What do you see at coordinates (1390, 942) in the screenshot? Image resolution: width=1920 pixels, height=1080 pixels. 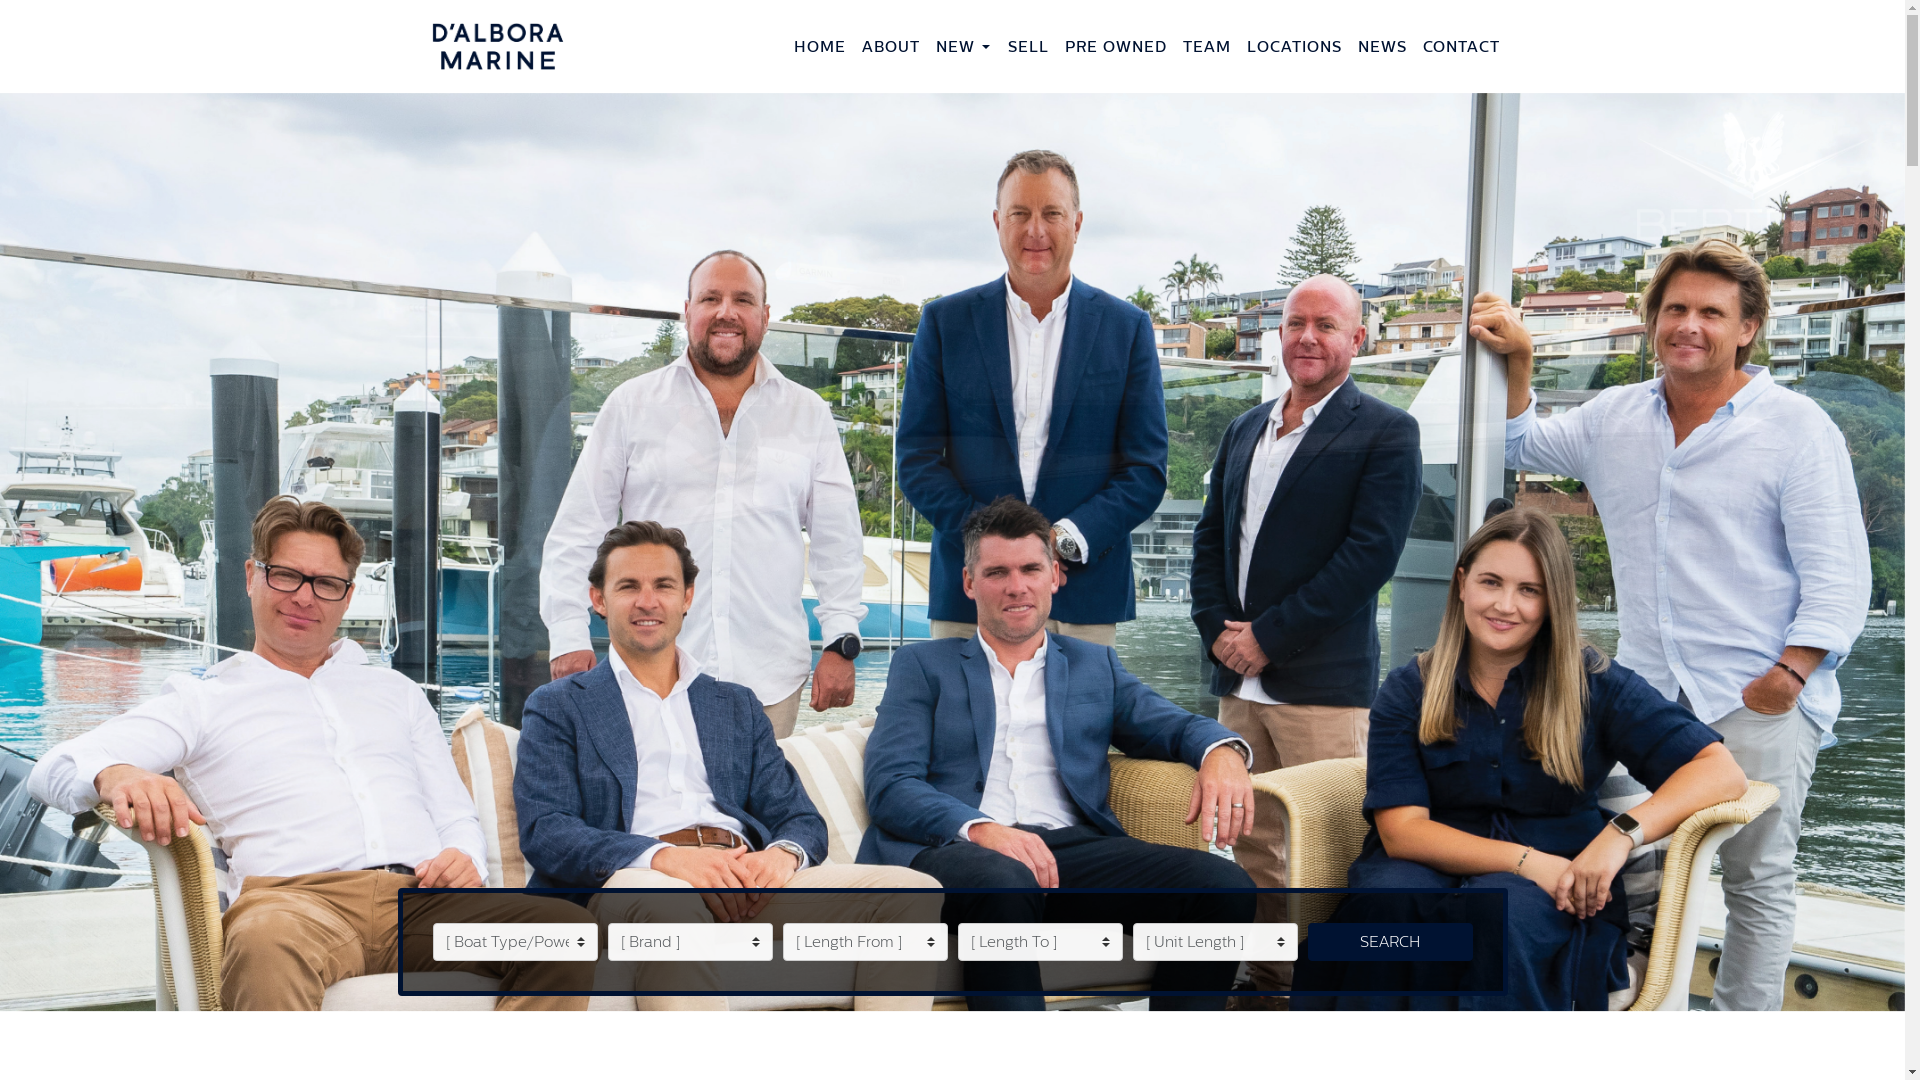 I see `SEARCH` at bounding box center [1390, 942].